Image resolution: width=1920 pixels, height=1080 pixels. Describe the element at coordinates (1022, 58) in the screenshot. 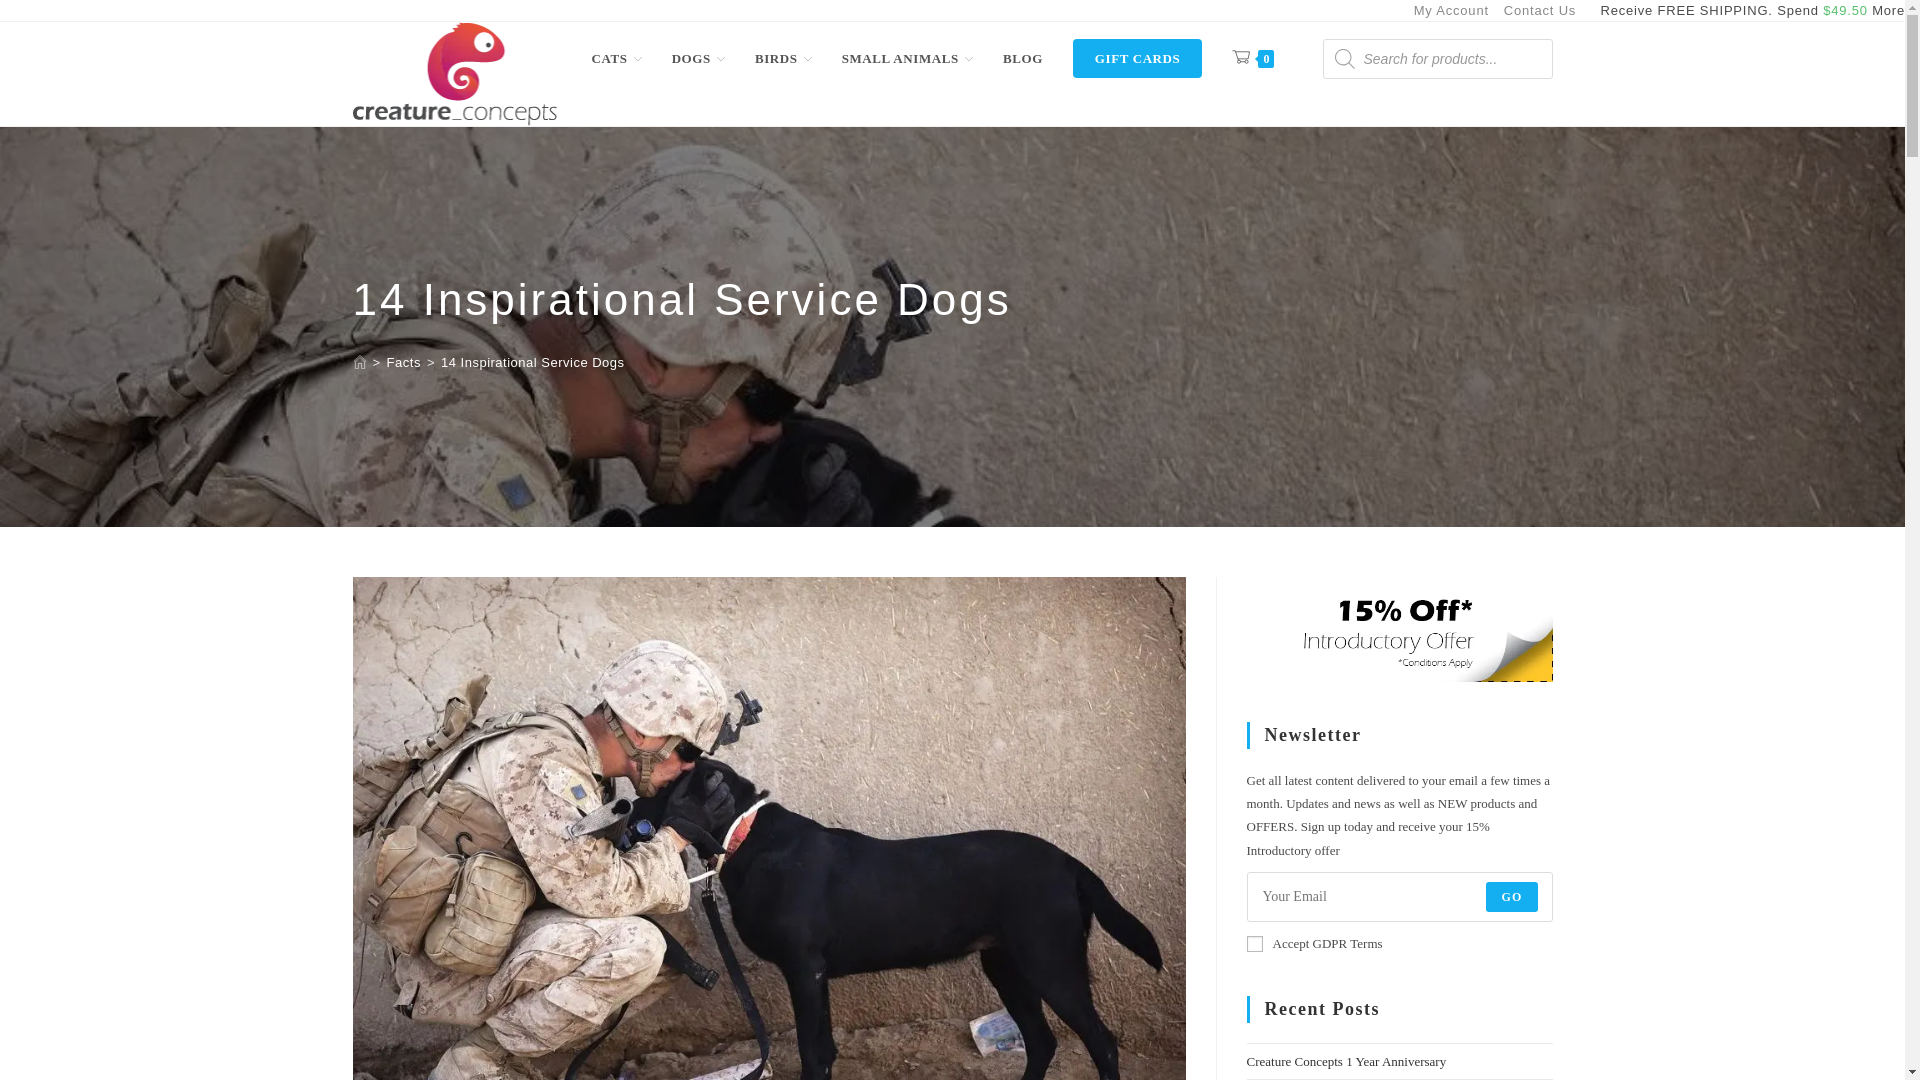

I see `BLOG` at that location.